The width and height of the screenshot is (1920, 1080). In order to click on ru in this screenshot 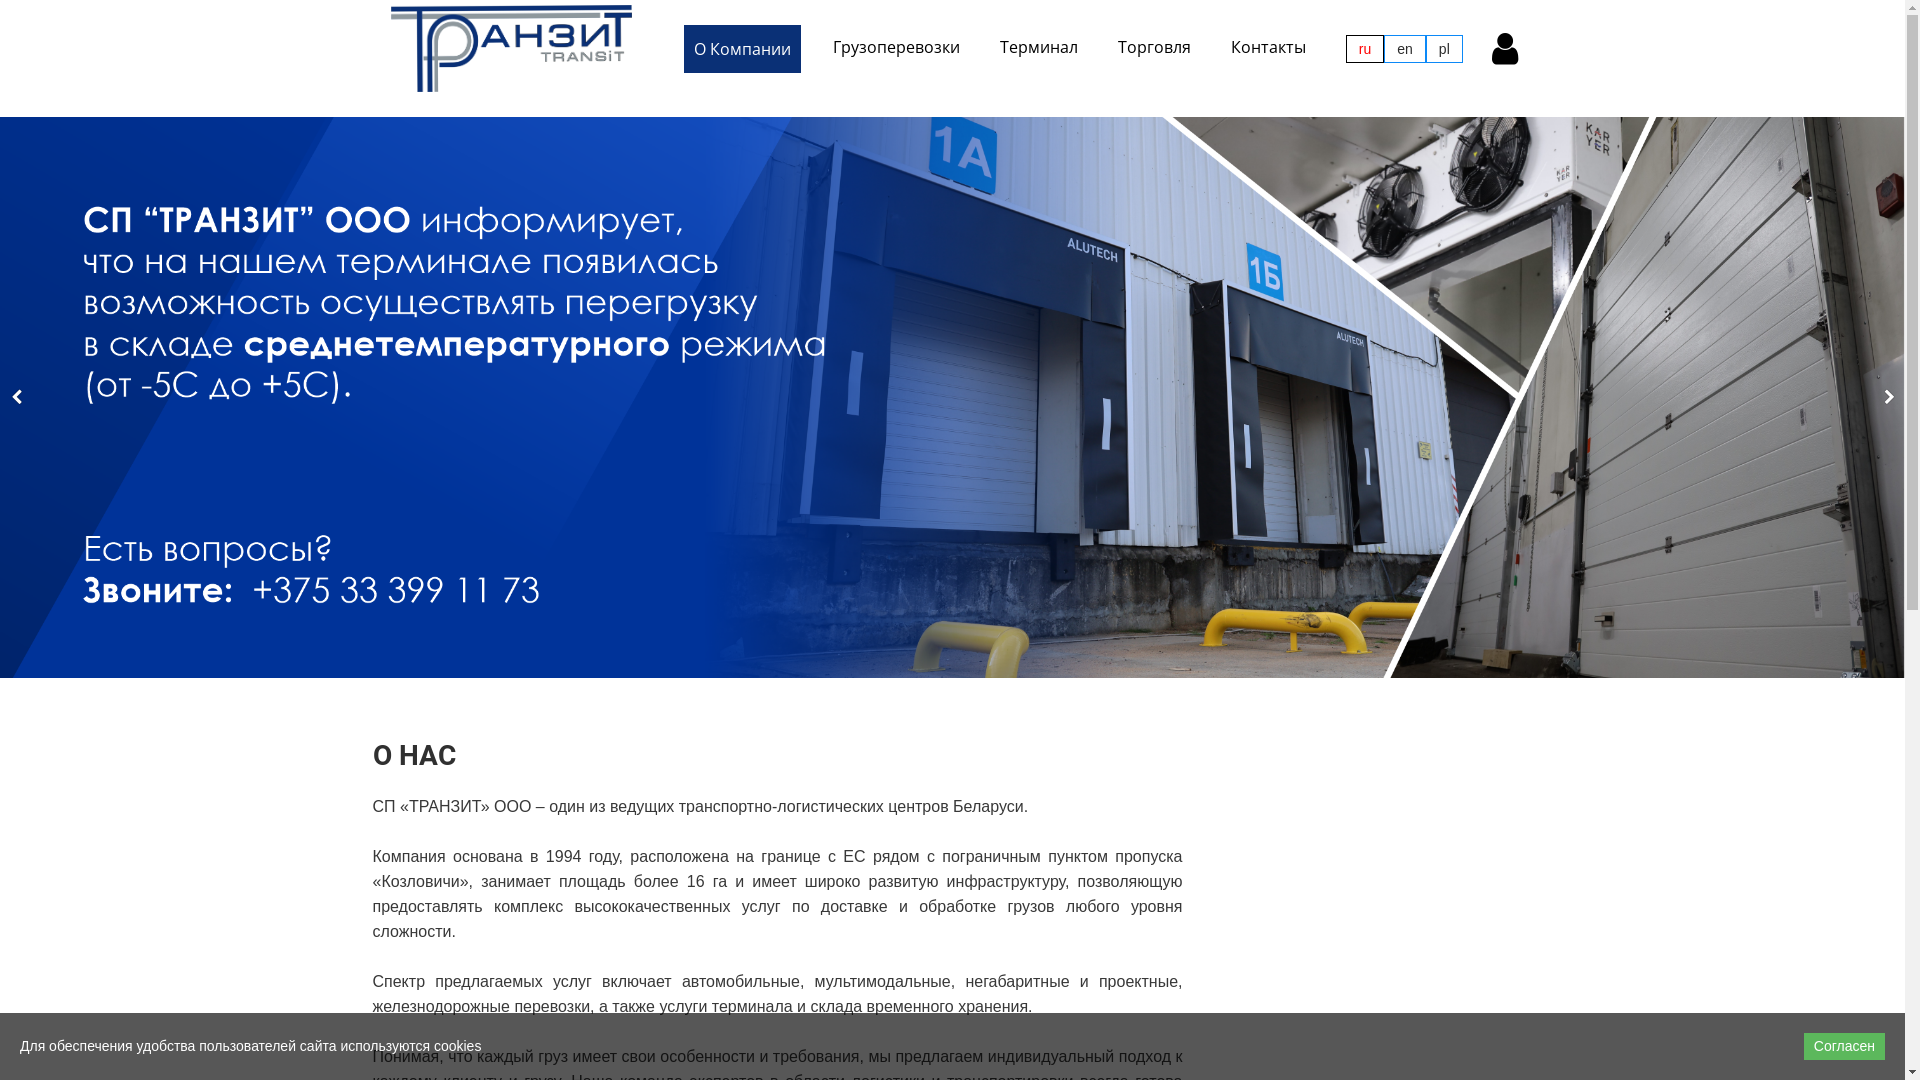, I will do `click(1365, 49)`.